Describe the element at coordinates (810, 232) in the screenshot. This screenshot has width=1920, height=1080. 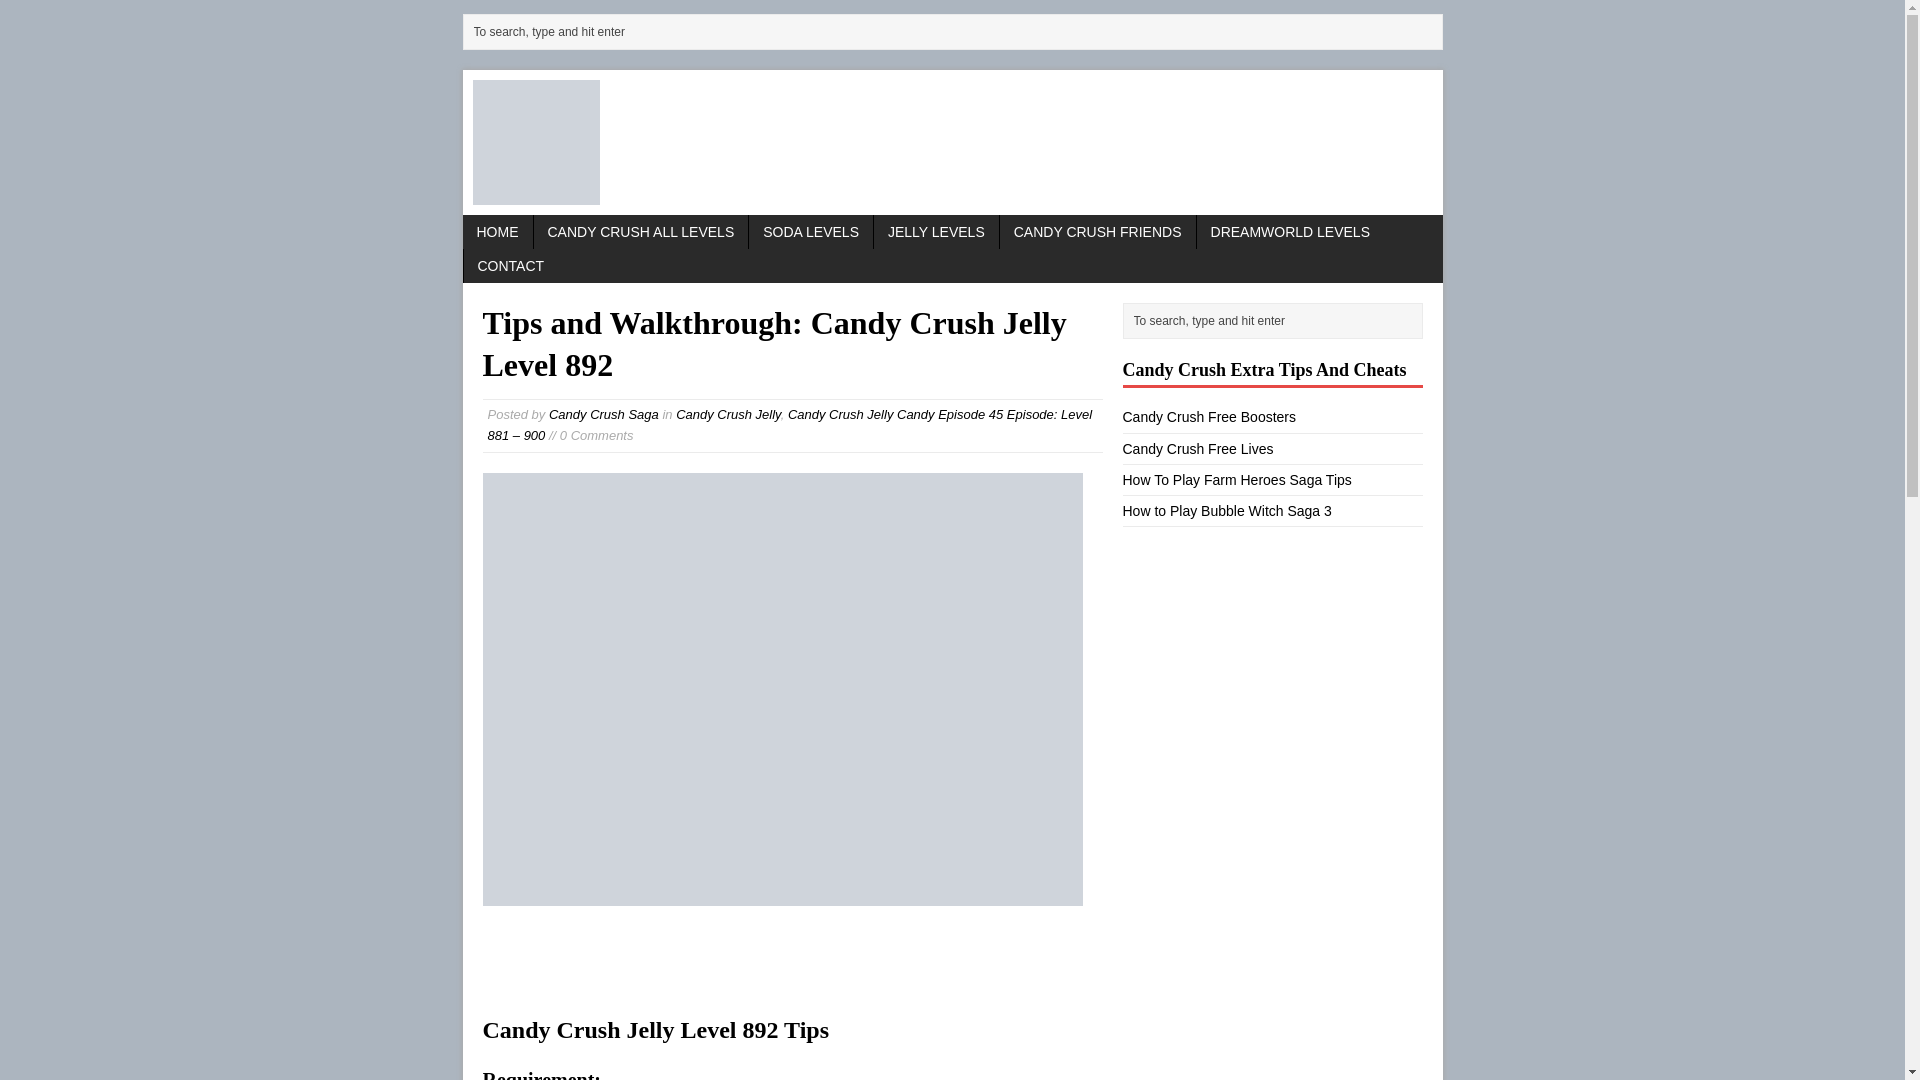
I see `SODA LEVELS` at that location.